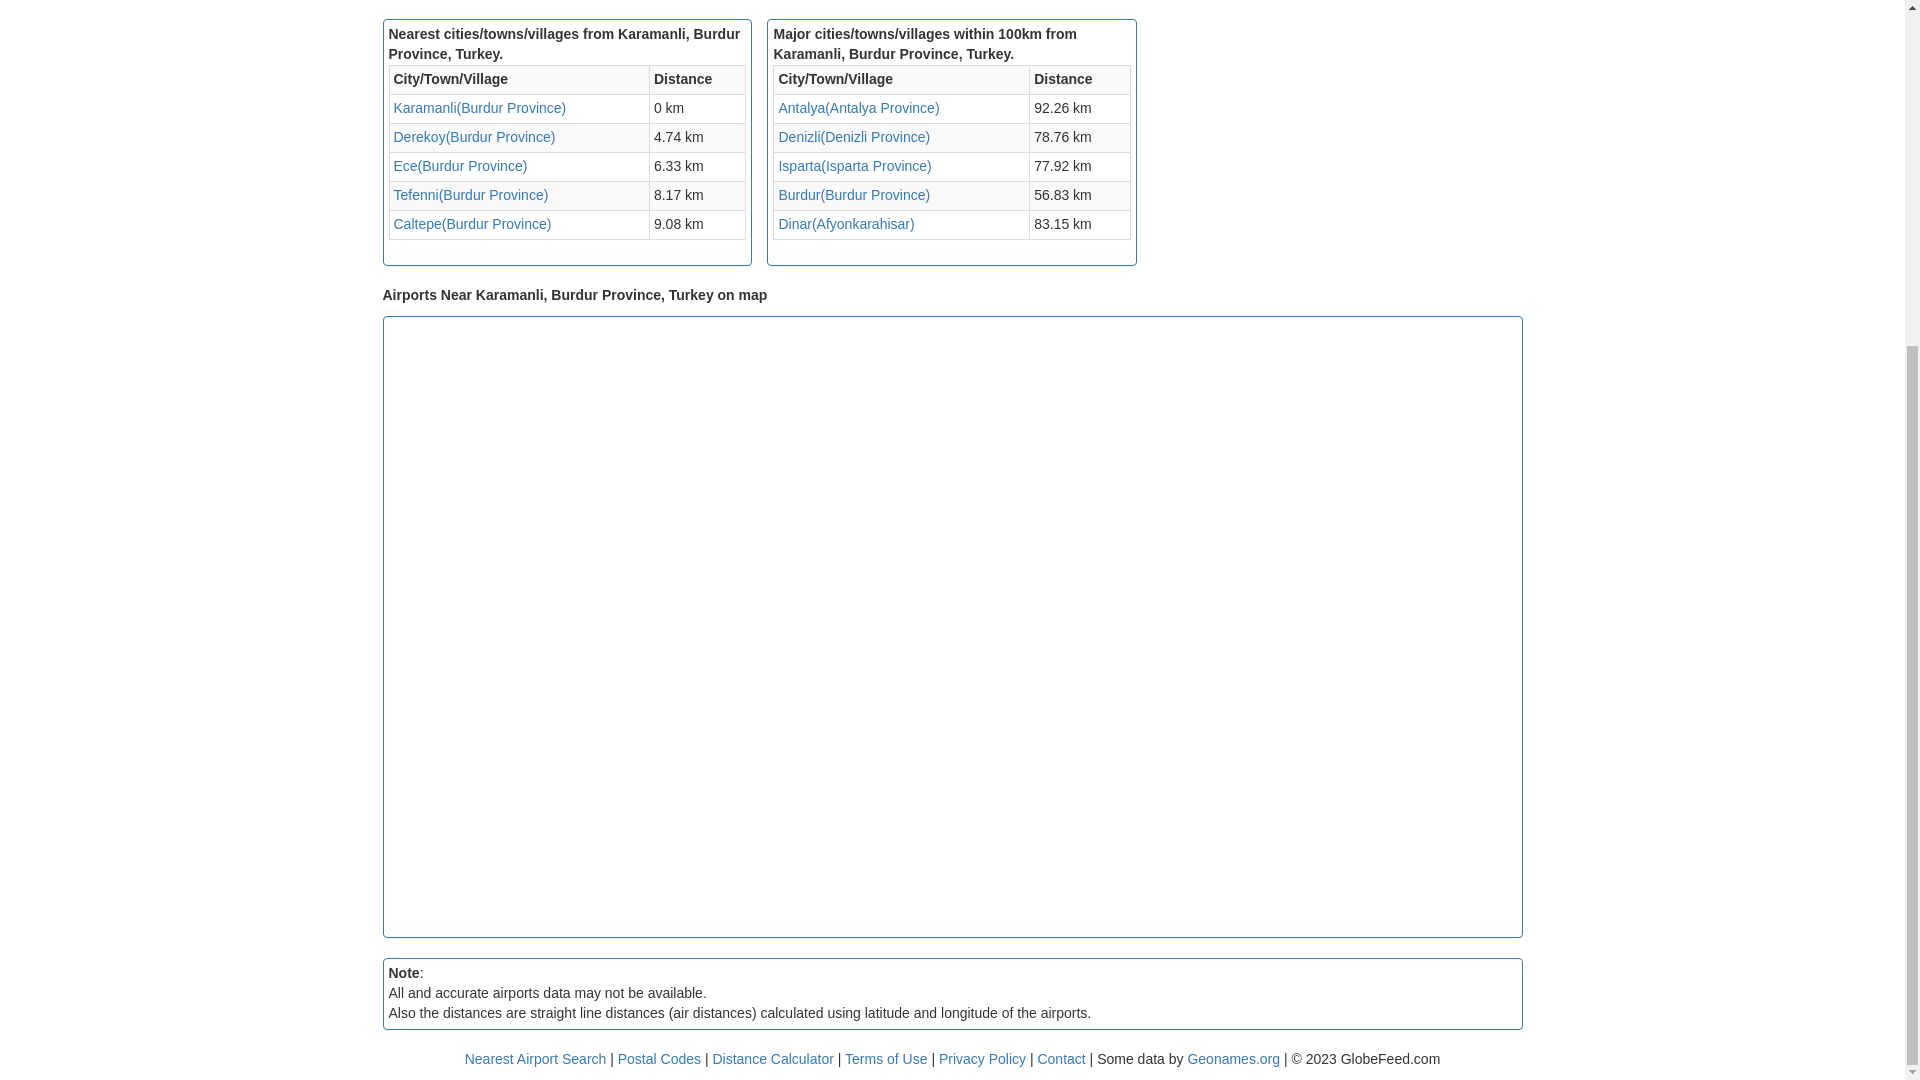 The image size is (1920, 1080). What do you see at coordinates (535, 1058) in the screenshot?
I see `Nearest Airport Search` at bounding box center [535, 1058].